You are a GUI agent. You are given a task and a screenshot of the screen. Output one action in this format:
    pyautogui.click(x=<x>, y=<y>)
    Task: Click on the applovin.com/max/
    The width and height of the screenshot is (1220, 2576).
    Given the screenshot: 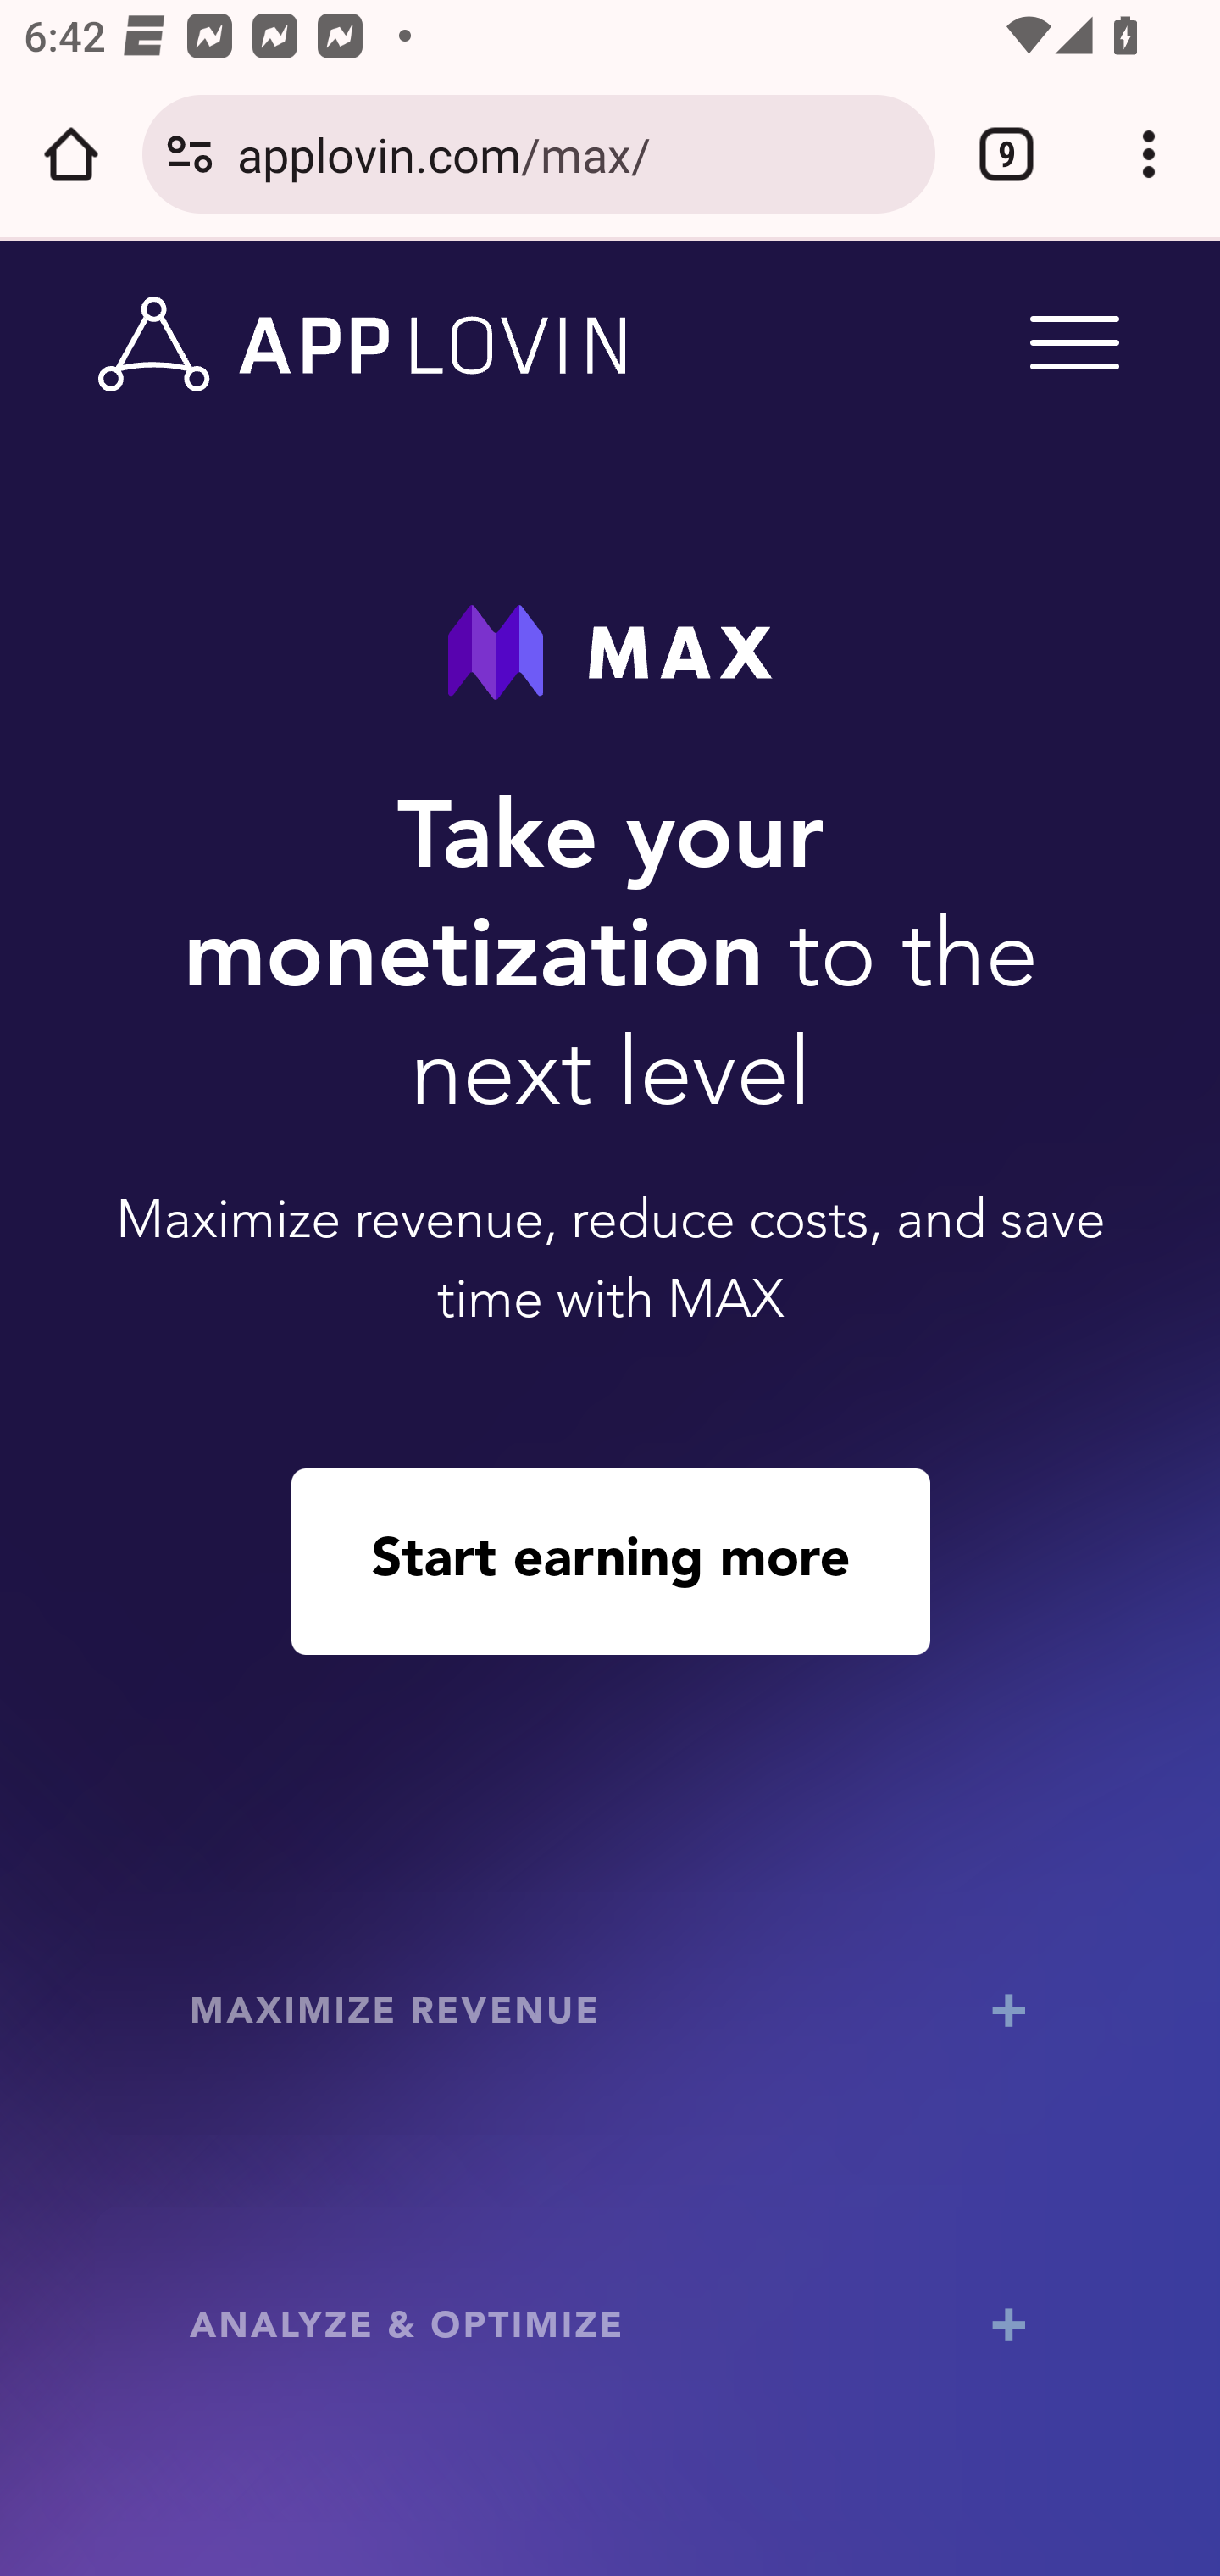 What is the action you would take?
    pyautogui.click(x=574, y=153)
    